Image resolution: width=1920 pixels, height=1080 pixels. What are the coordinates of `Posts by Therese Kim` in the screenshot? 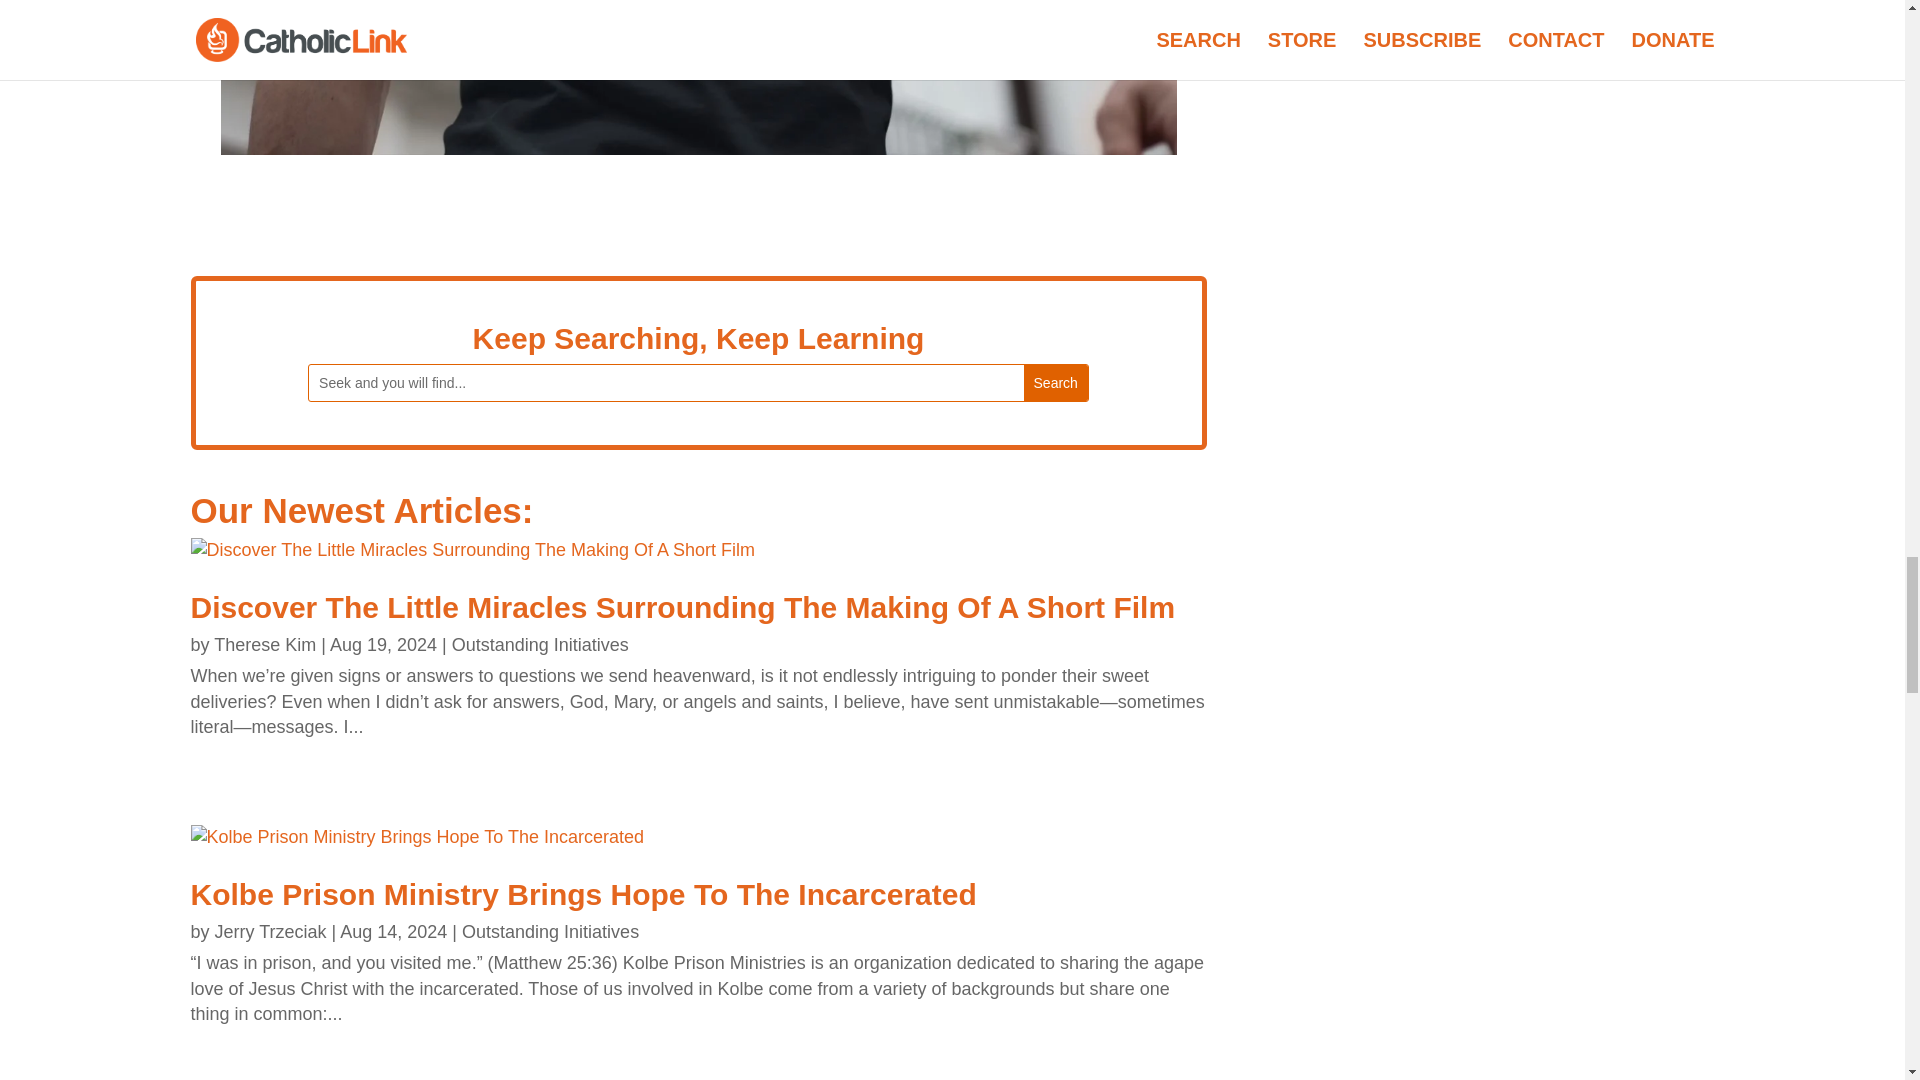 It's located at (264, 644).